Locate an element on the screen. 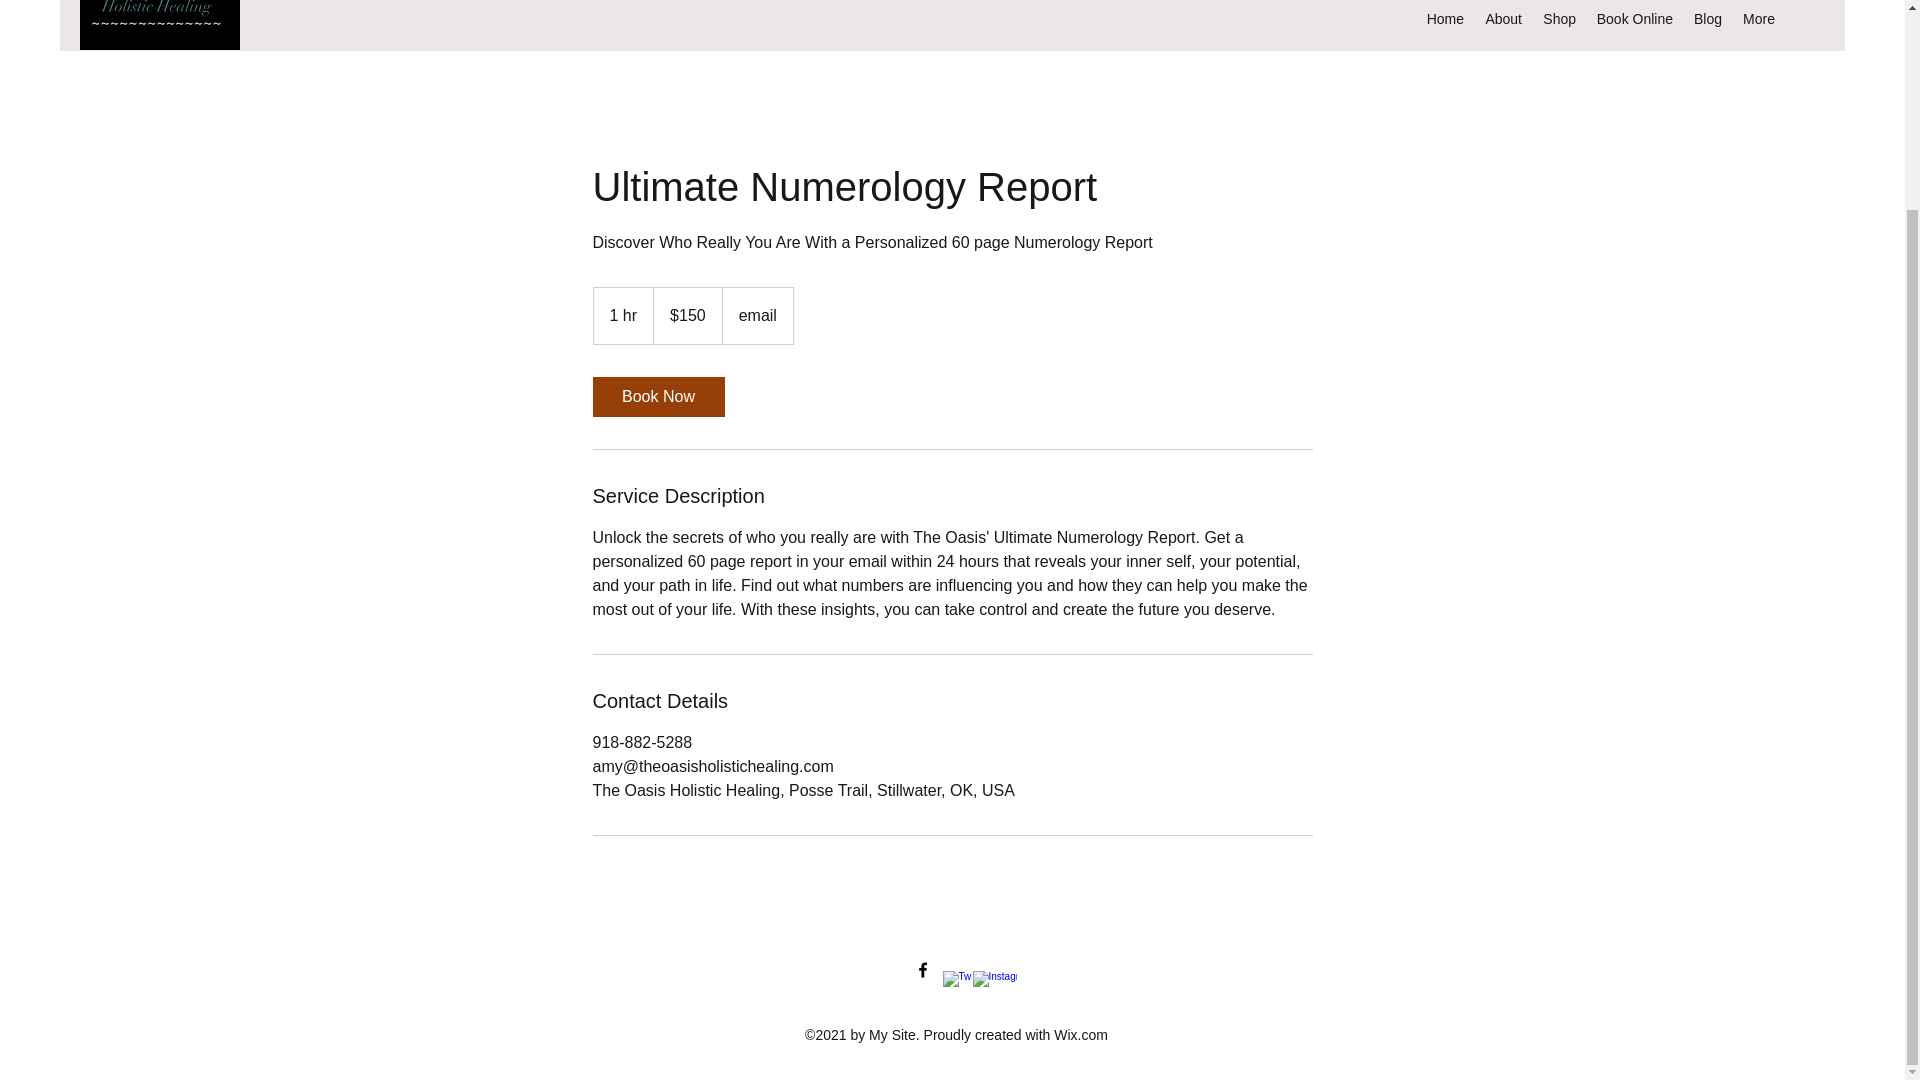 This screenshot has width=1920, height=1080. Book Now is located at coordinates (657, 396).